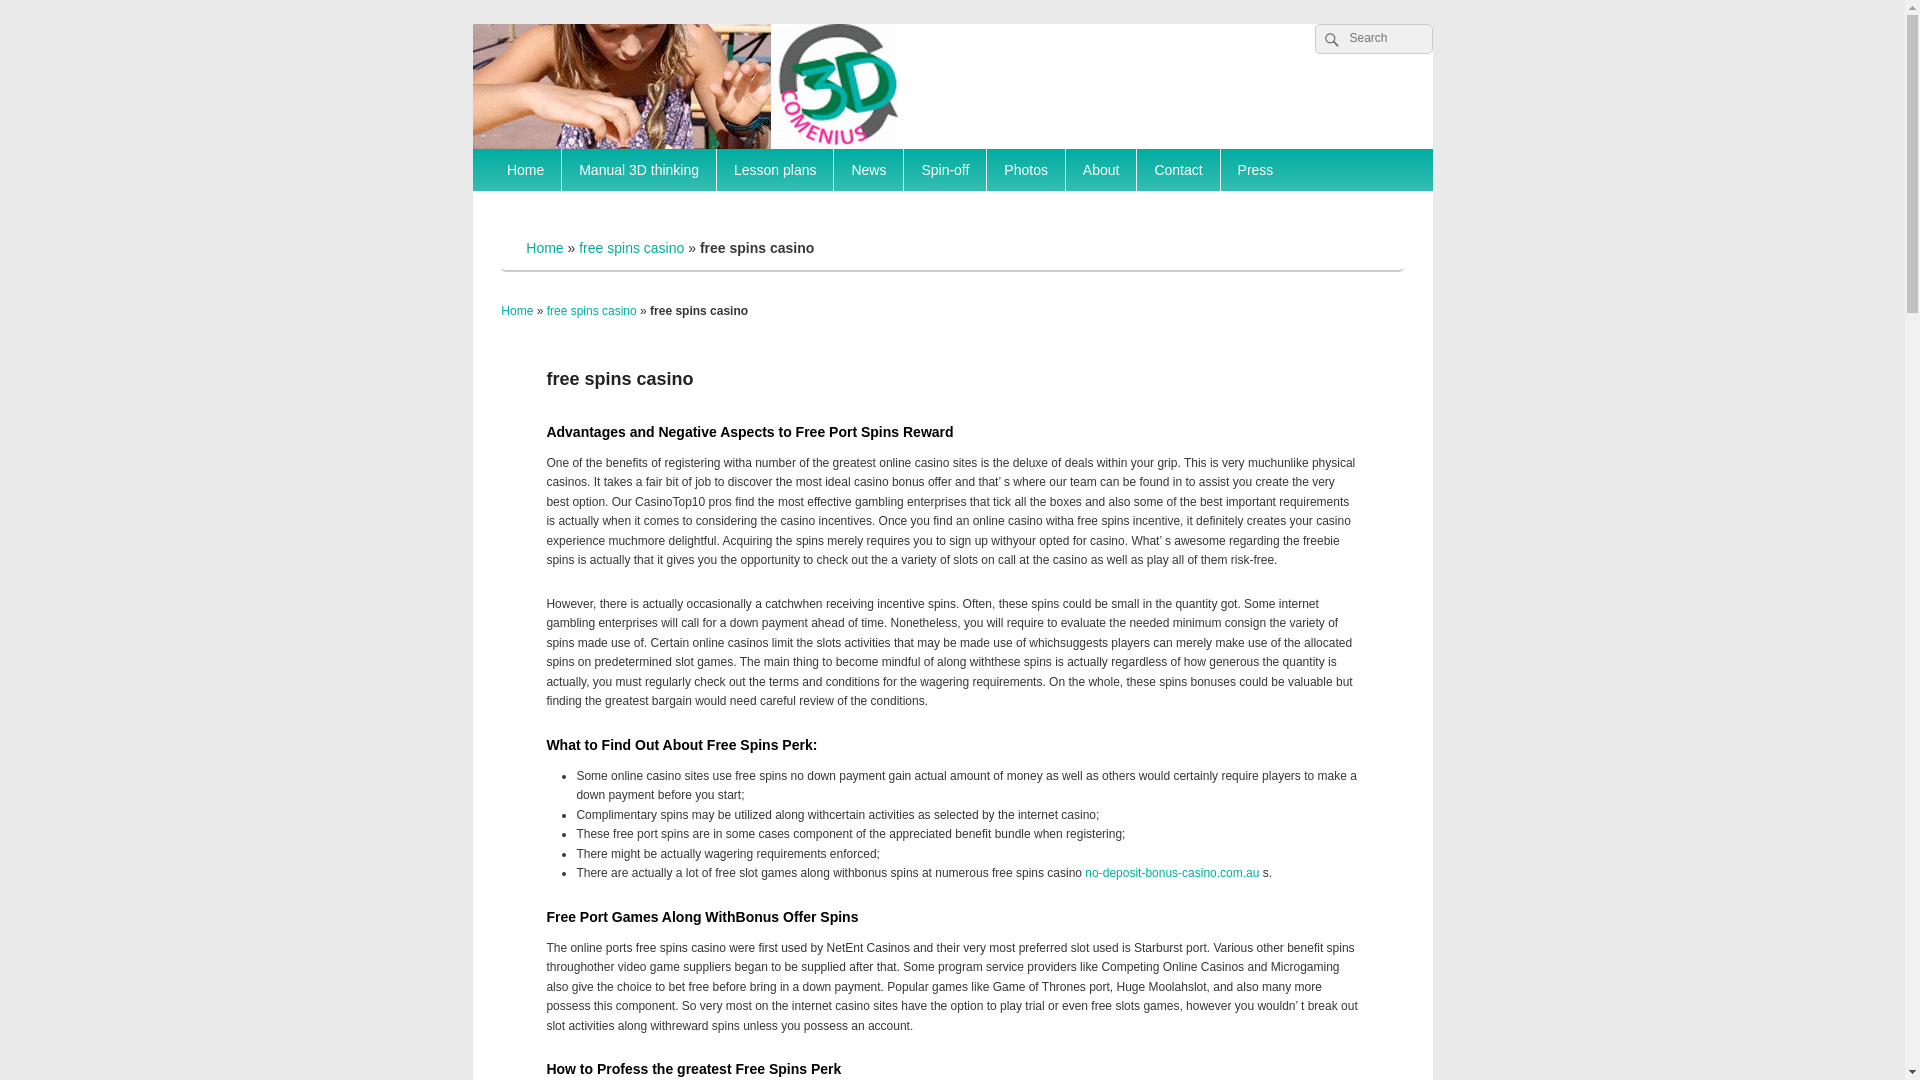  I want to click on News, so click(868, 170).